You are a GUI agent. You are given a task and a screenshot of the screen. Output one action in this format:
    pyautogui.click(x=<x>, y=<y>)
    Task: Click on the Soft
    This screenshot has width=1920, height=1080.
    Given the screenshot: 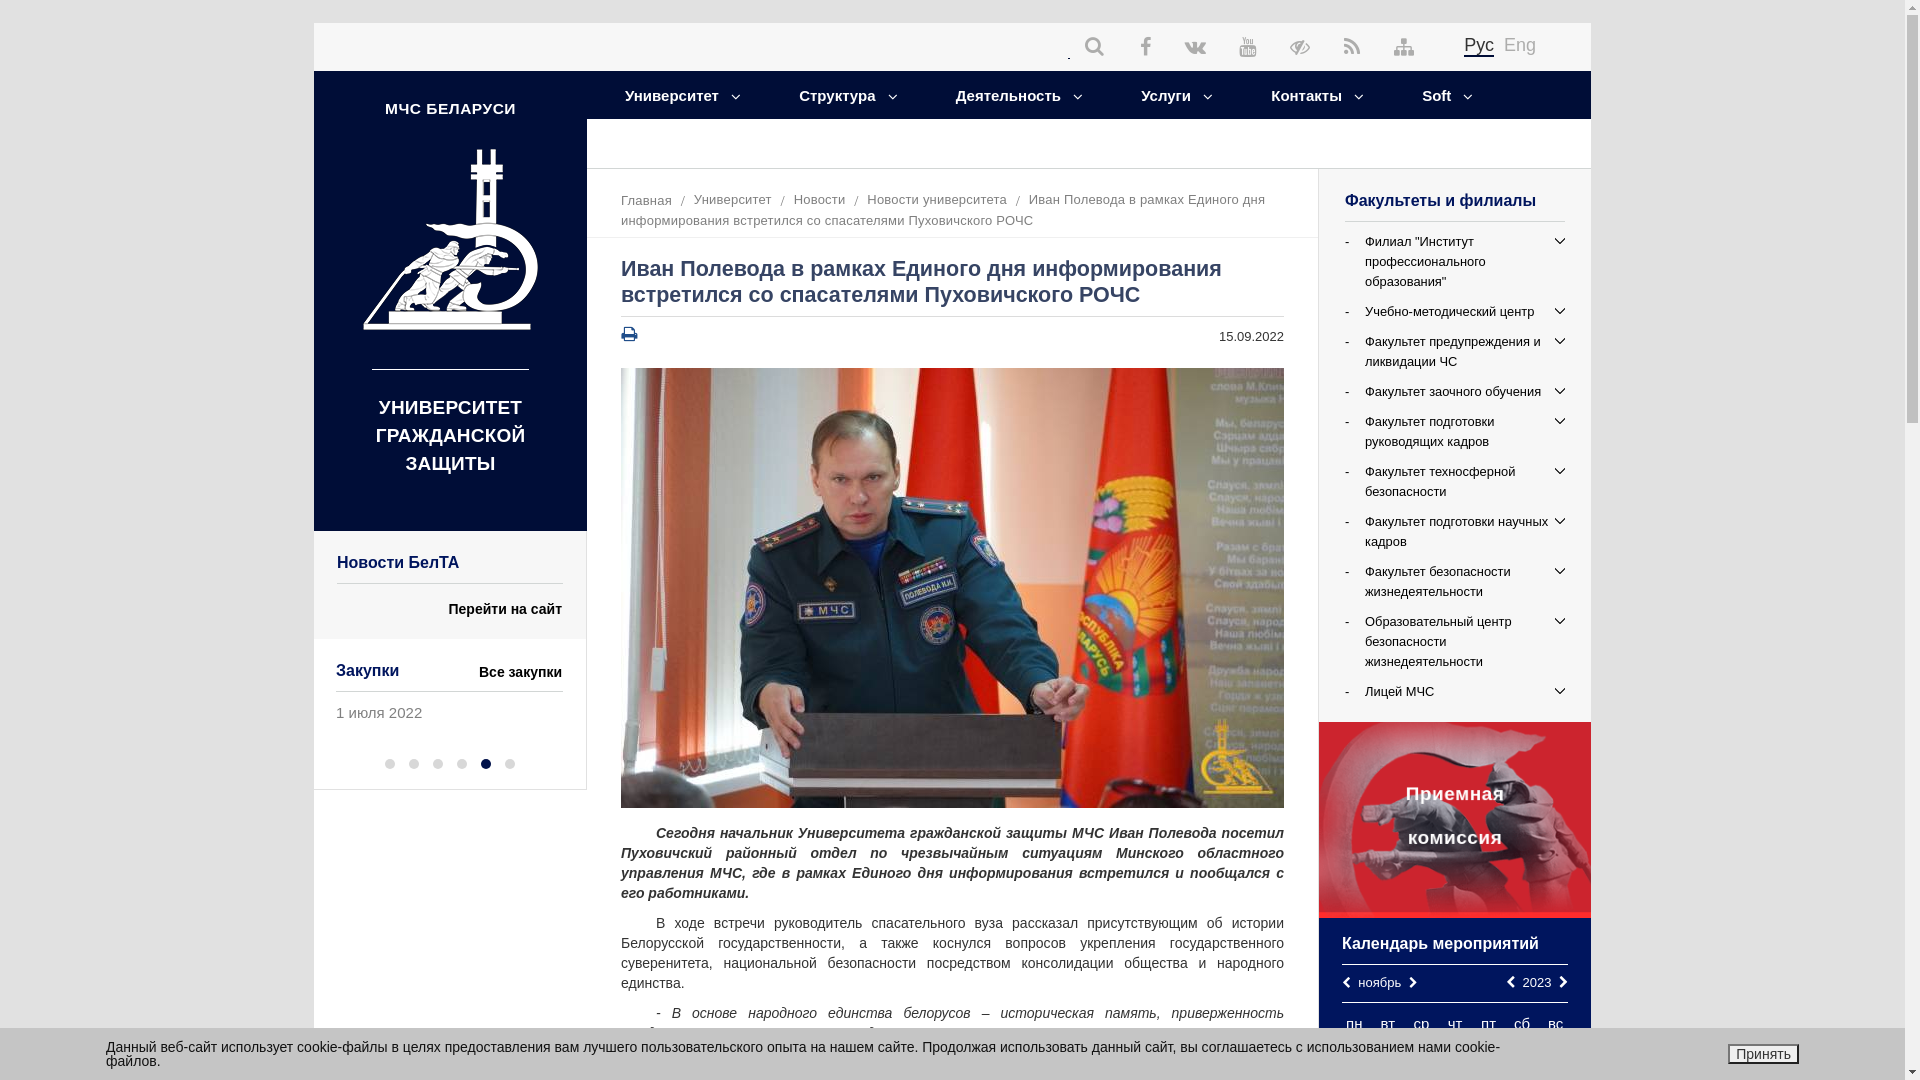 What is the action you would take?
    pyautogui.click(x=1438, y=95)
    